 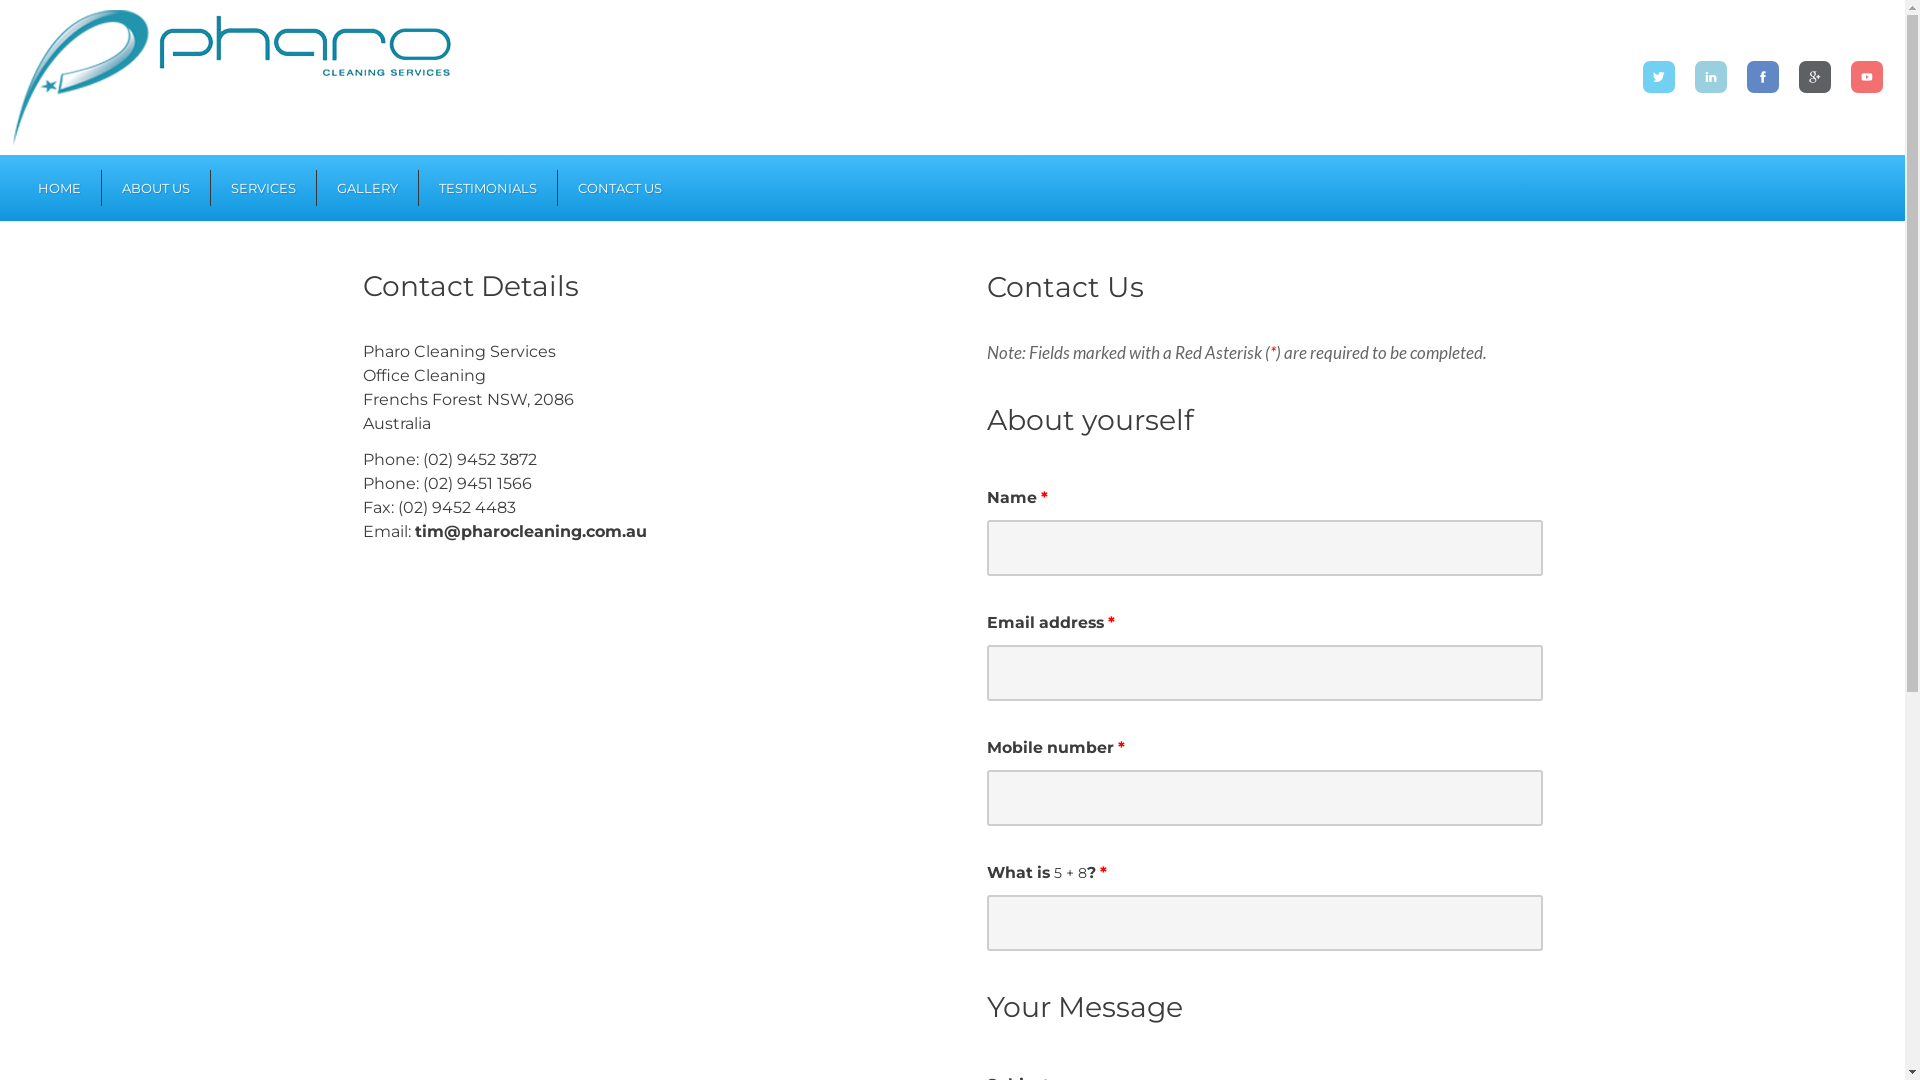 I want to click on HOME, so click(x=60, y=188).